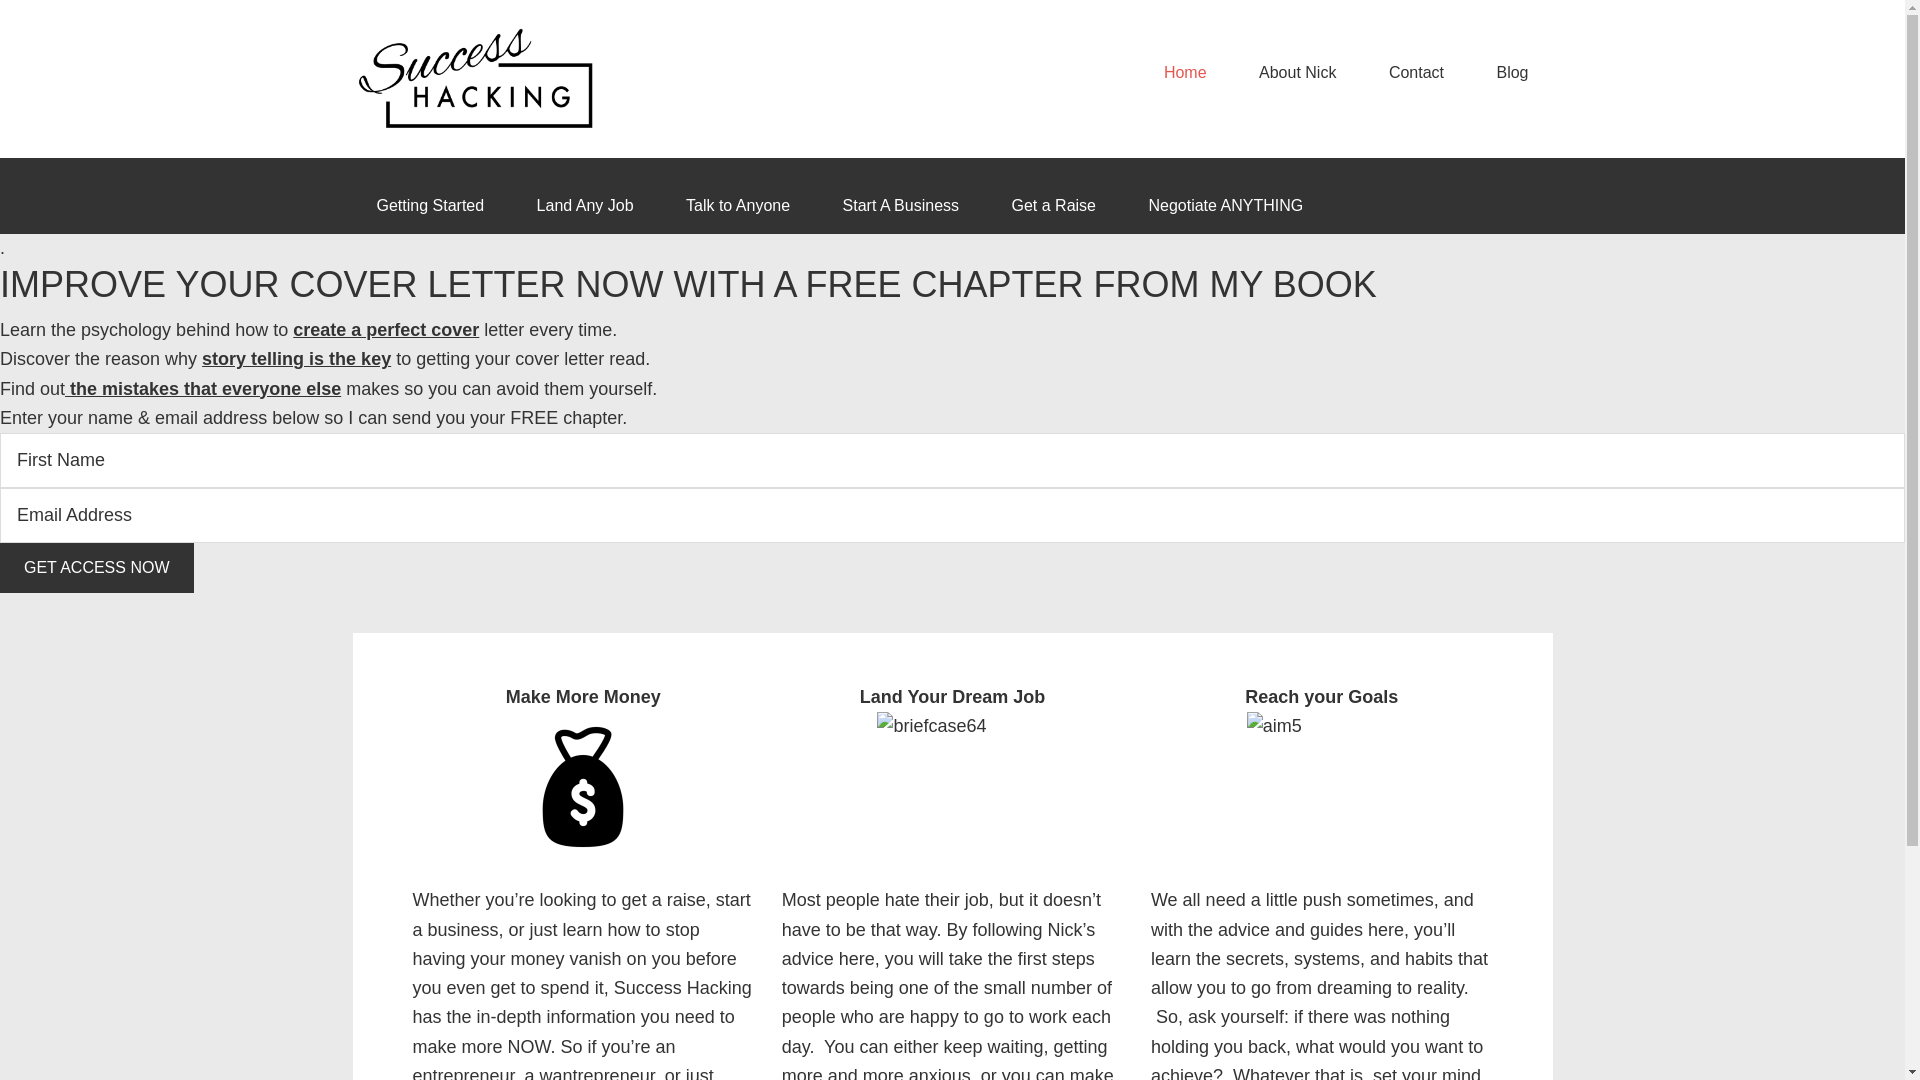 Image resolution: width=1920 pixels, height=1080 pixels. I want to click on About Nick, so click(1296, 73).